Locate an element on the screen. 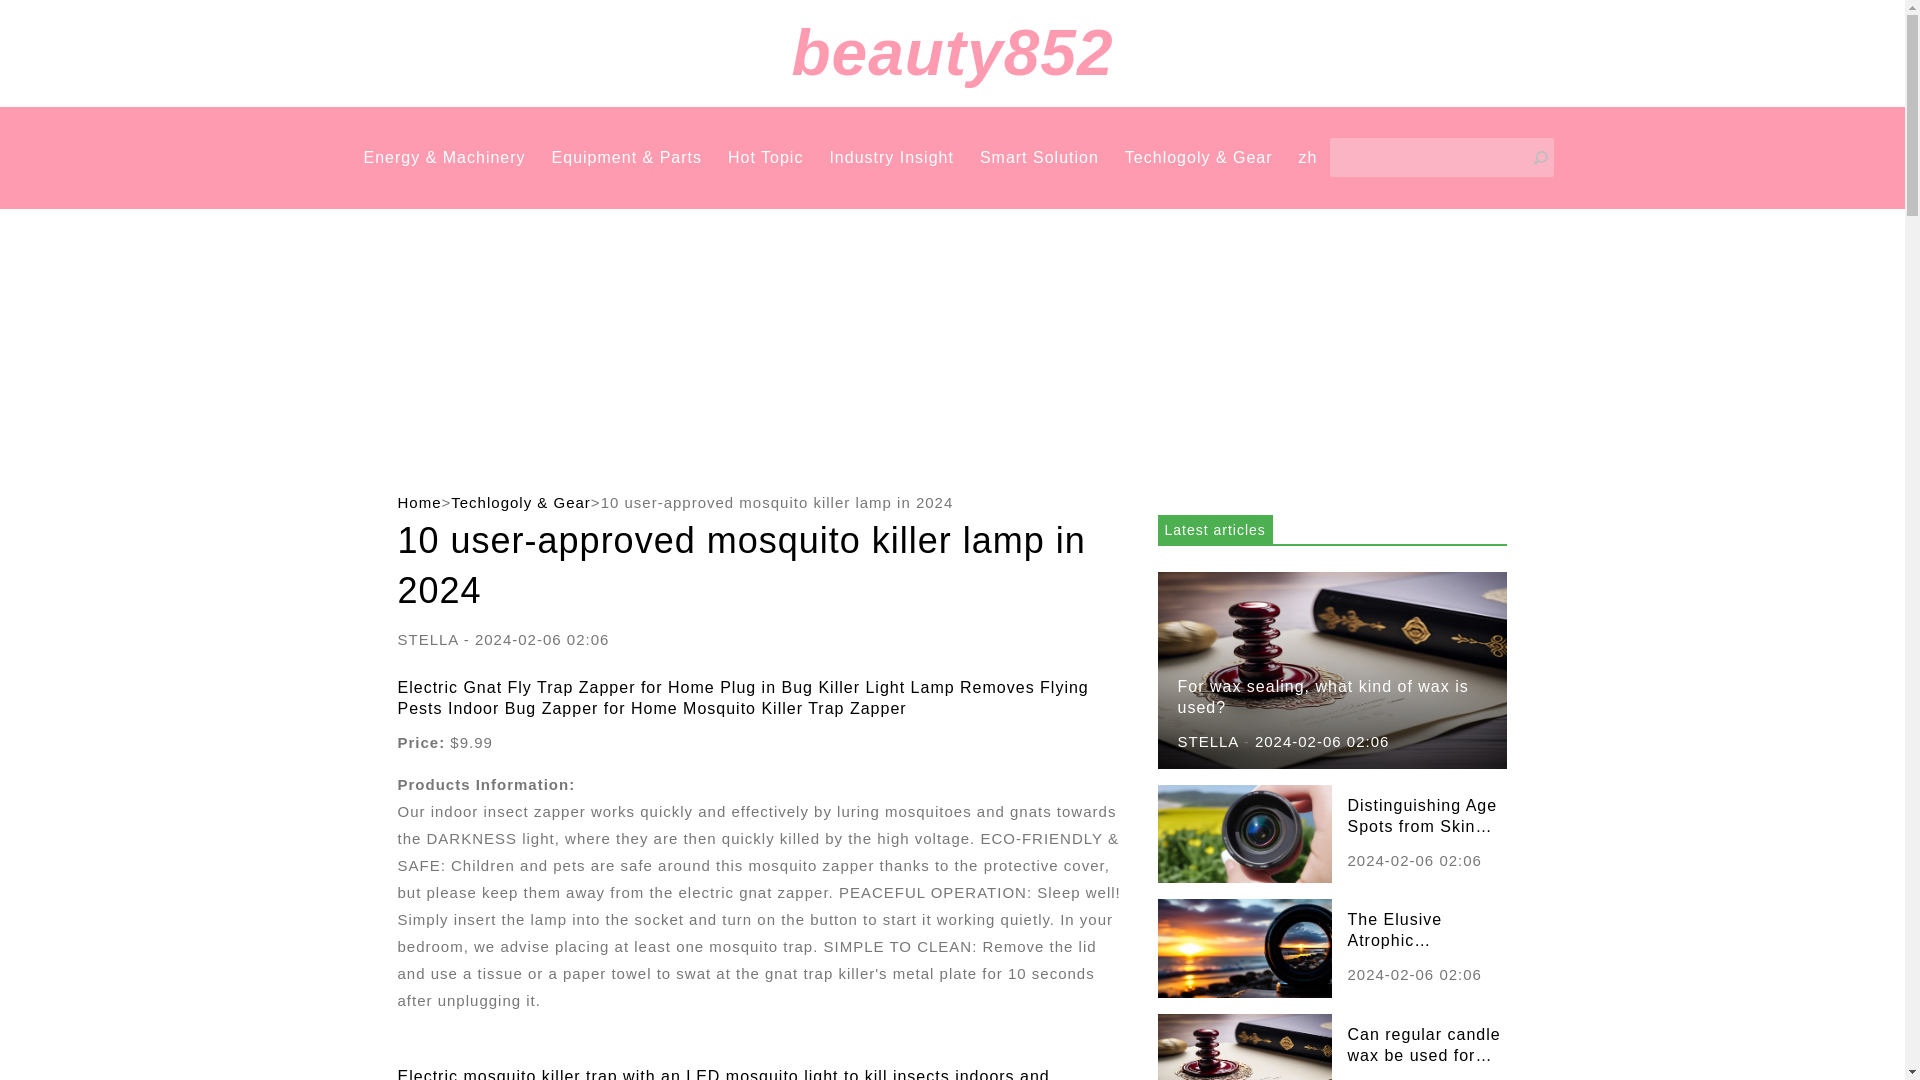  For wax sealing, what kind of wax is used? is located at coordinates (1332, 668).